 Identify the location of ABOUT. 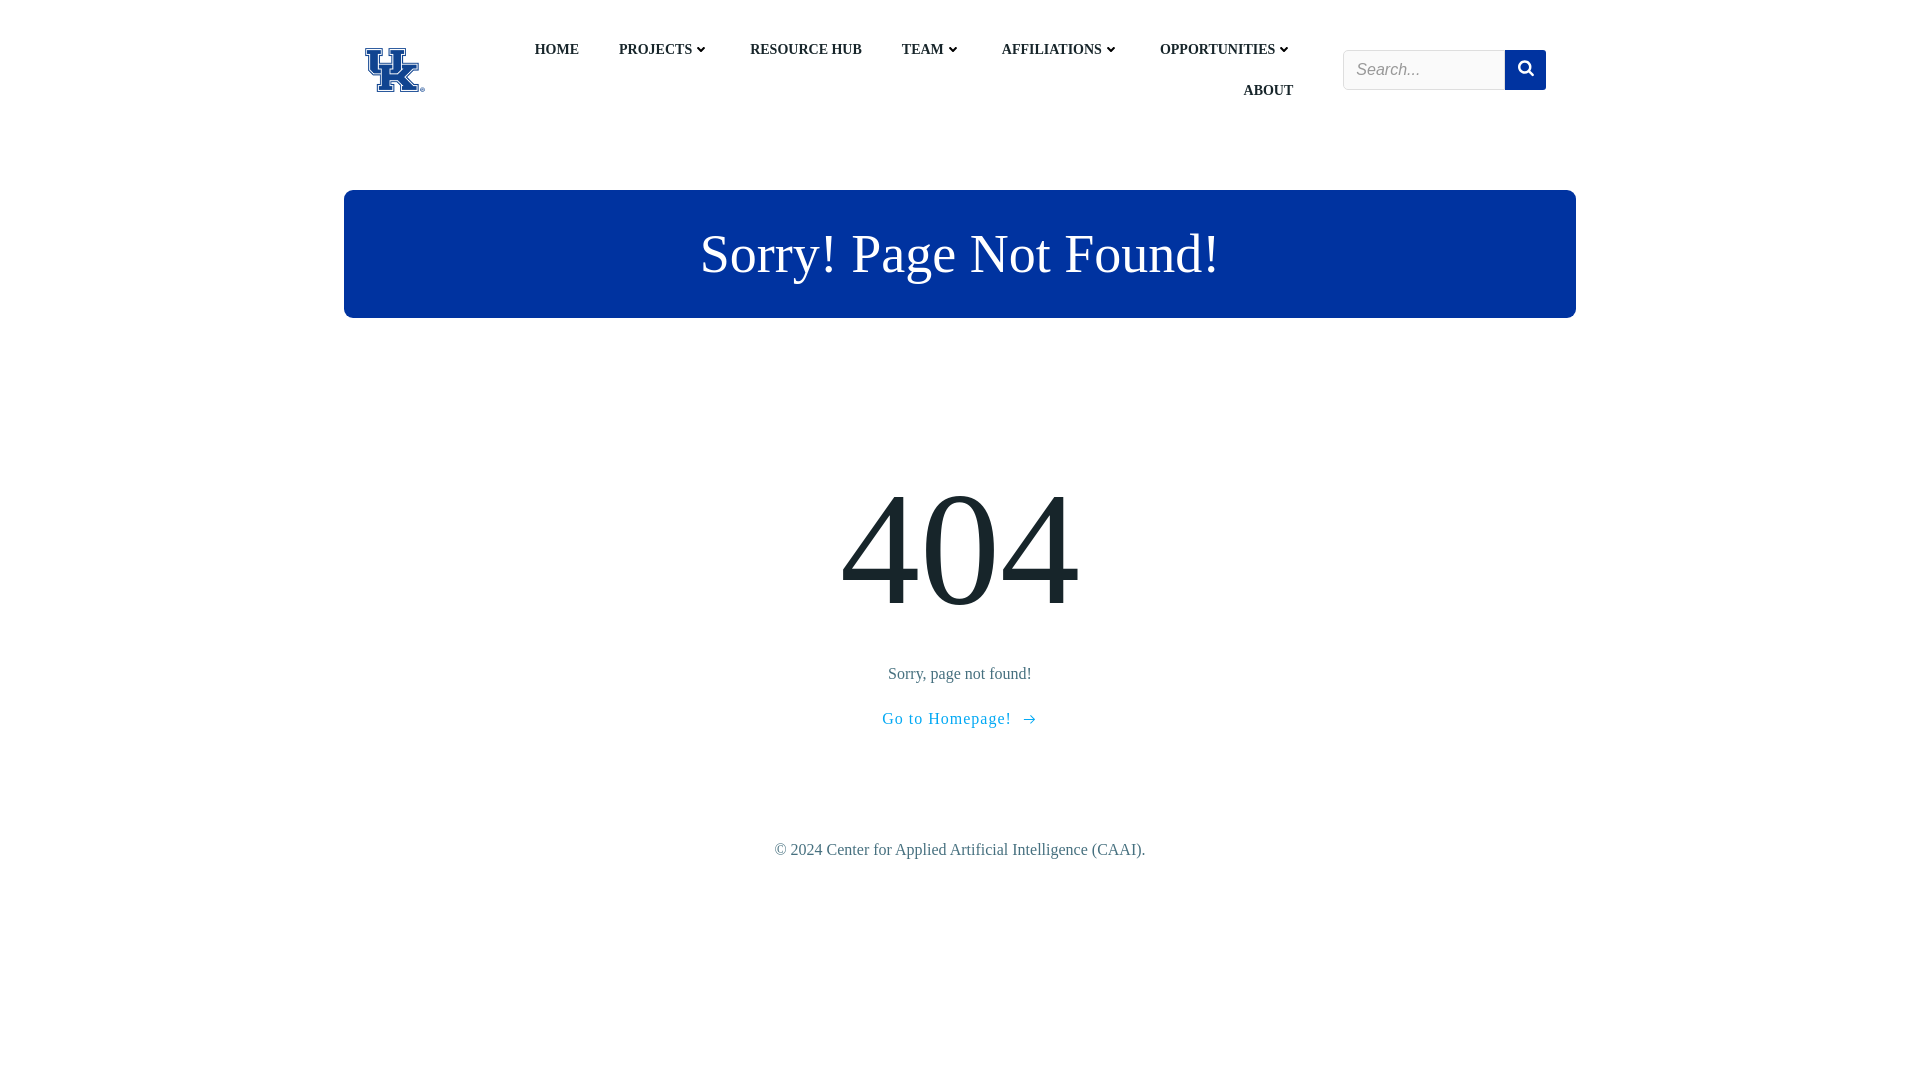
(1269, 90).